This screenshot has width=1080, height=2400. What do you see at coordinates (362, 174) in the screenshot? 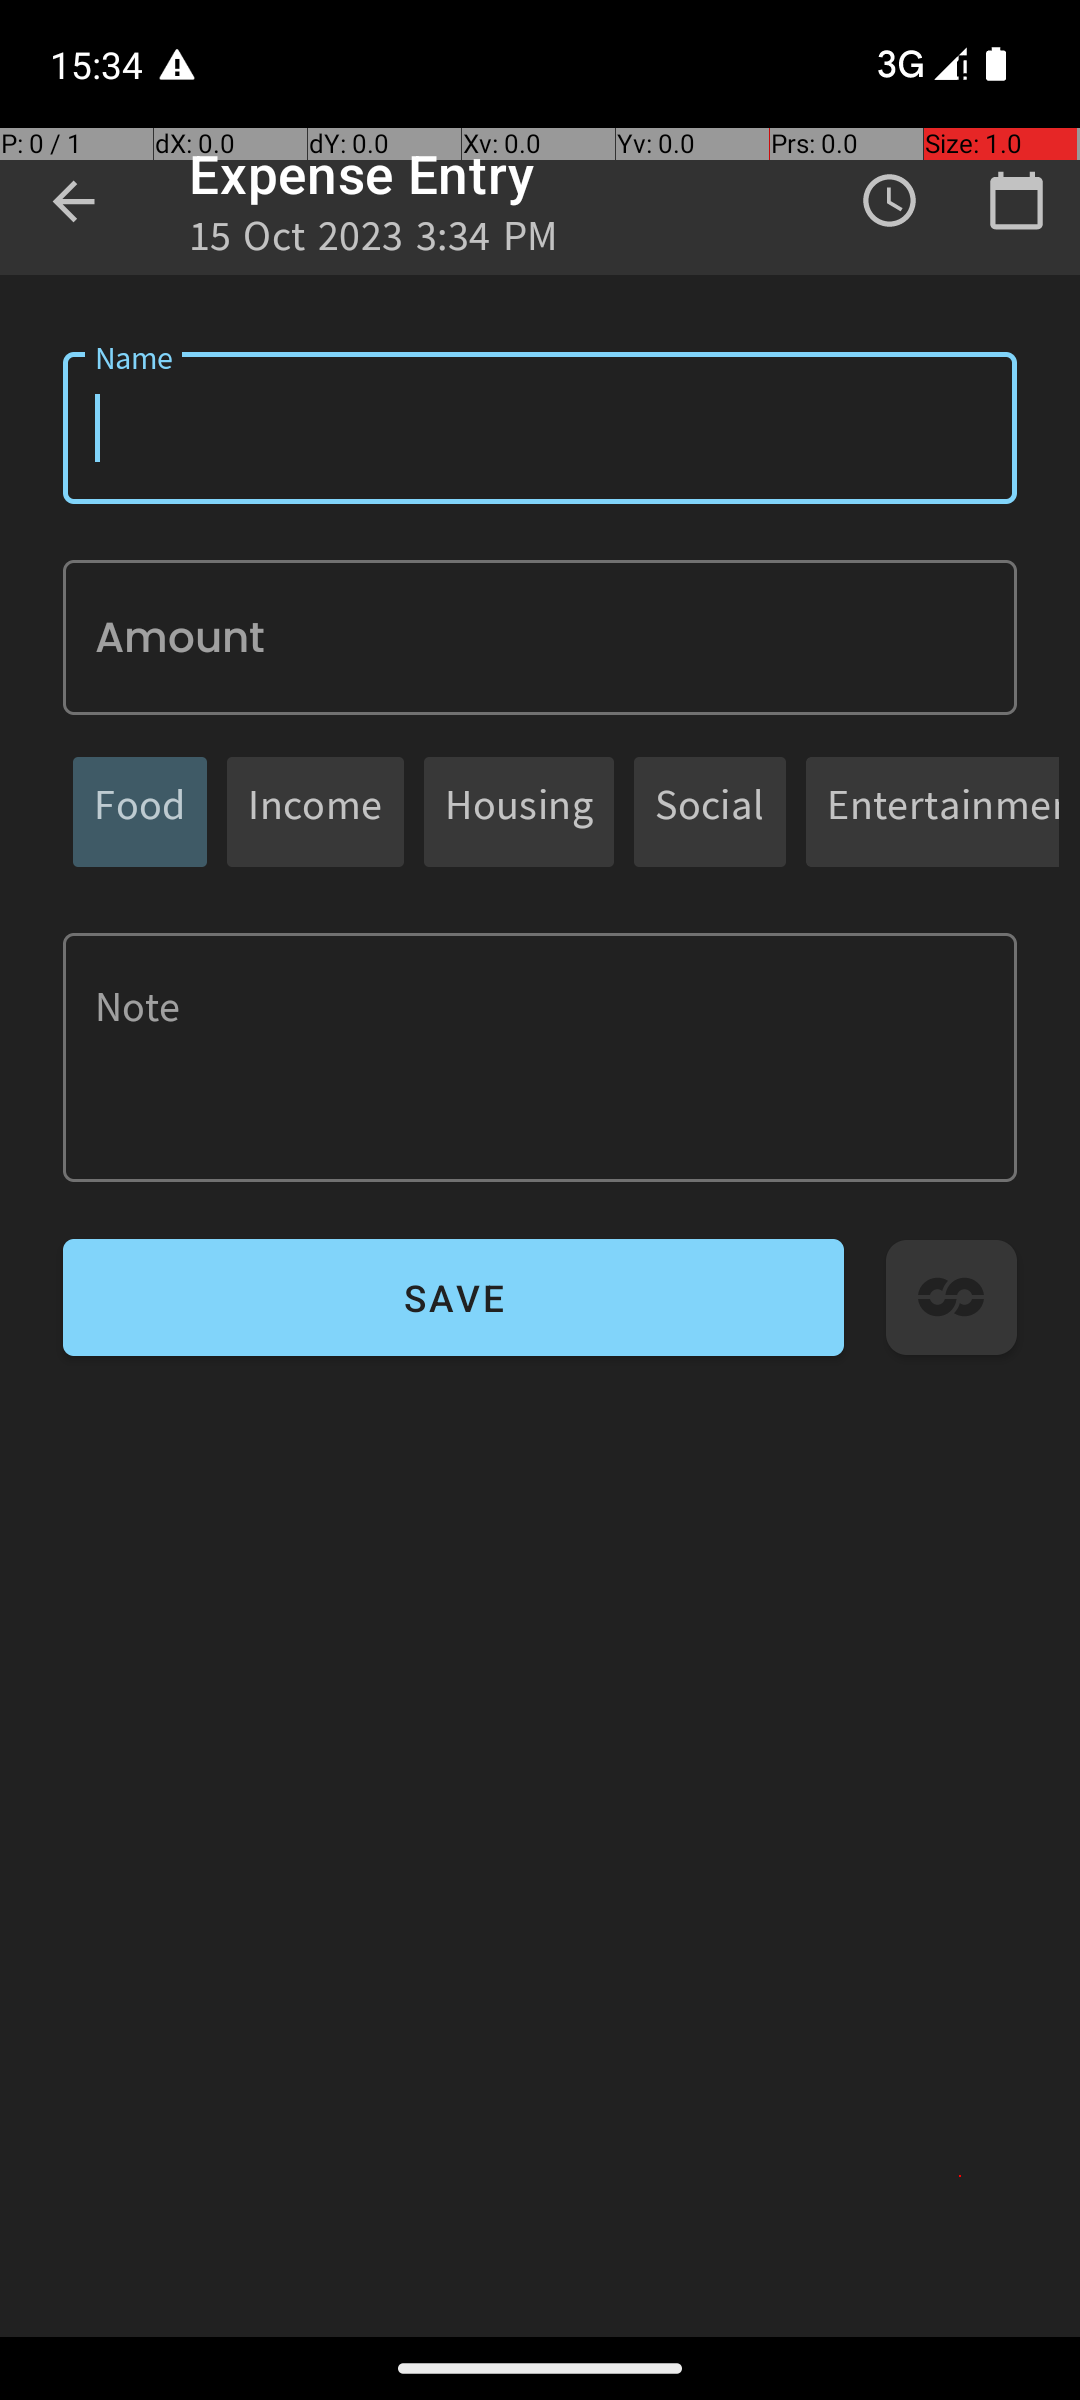
I see `Expense Entry` at bounding box center [362, 174].